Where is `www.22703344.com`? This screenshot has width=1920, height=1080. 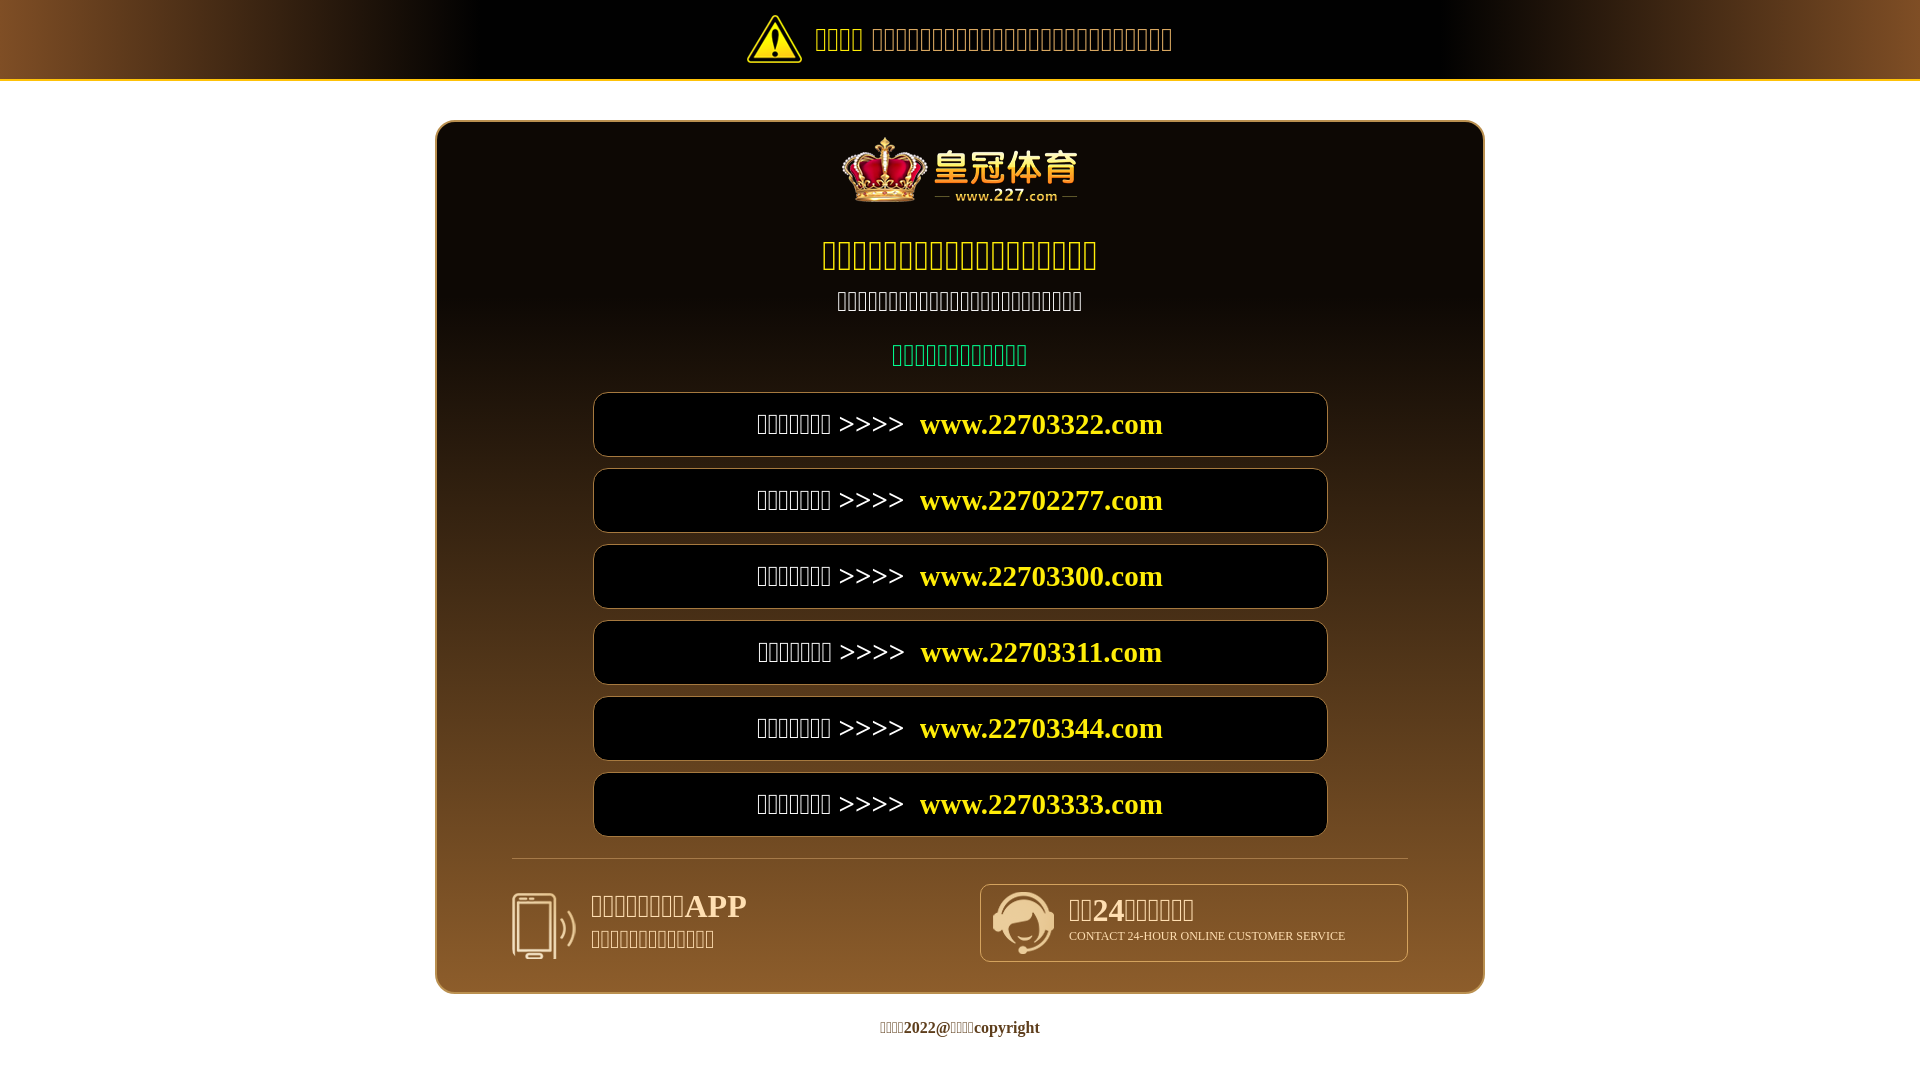 www.22703344.com is located at coordinates (1042, 728).